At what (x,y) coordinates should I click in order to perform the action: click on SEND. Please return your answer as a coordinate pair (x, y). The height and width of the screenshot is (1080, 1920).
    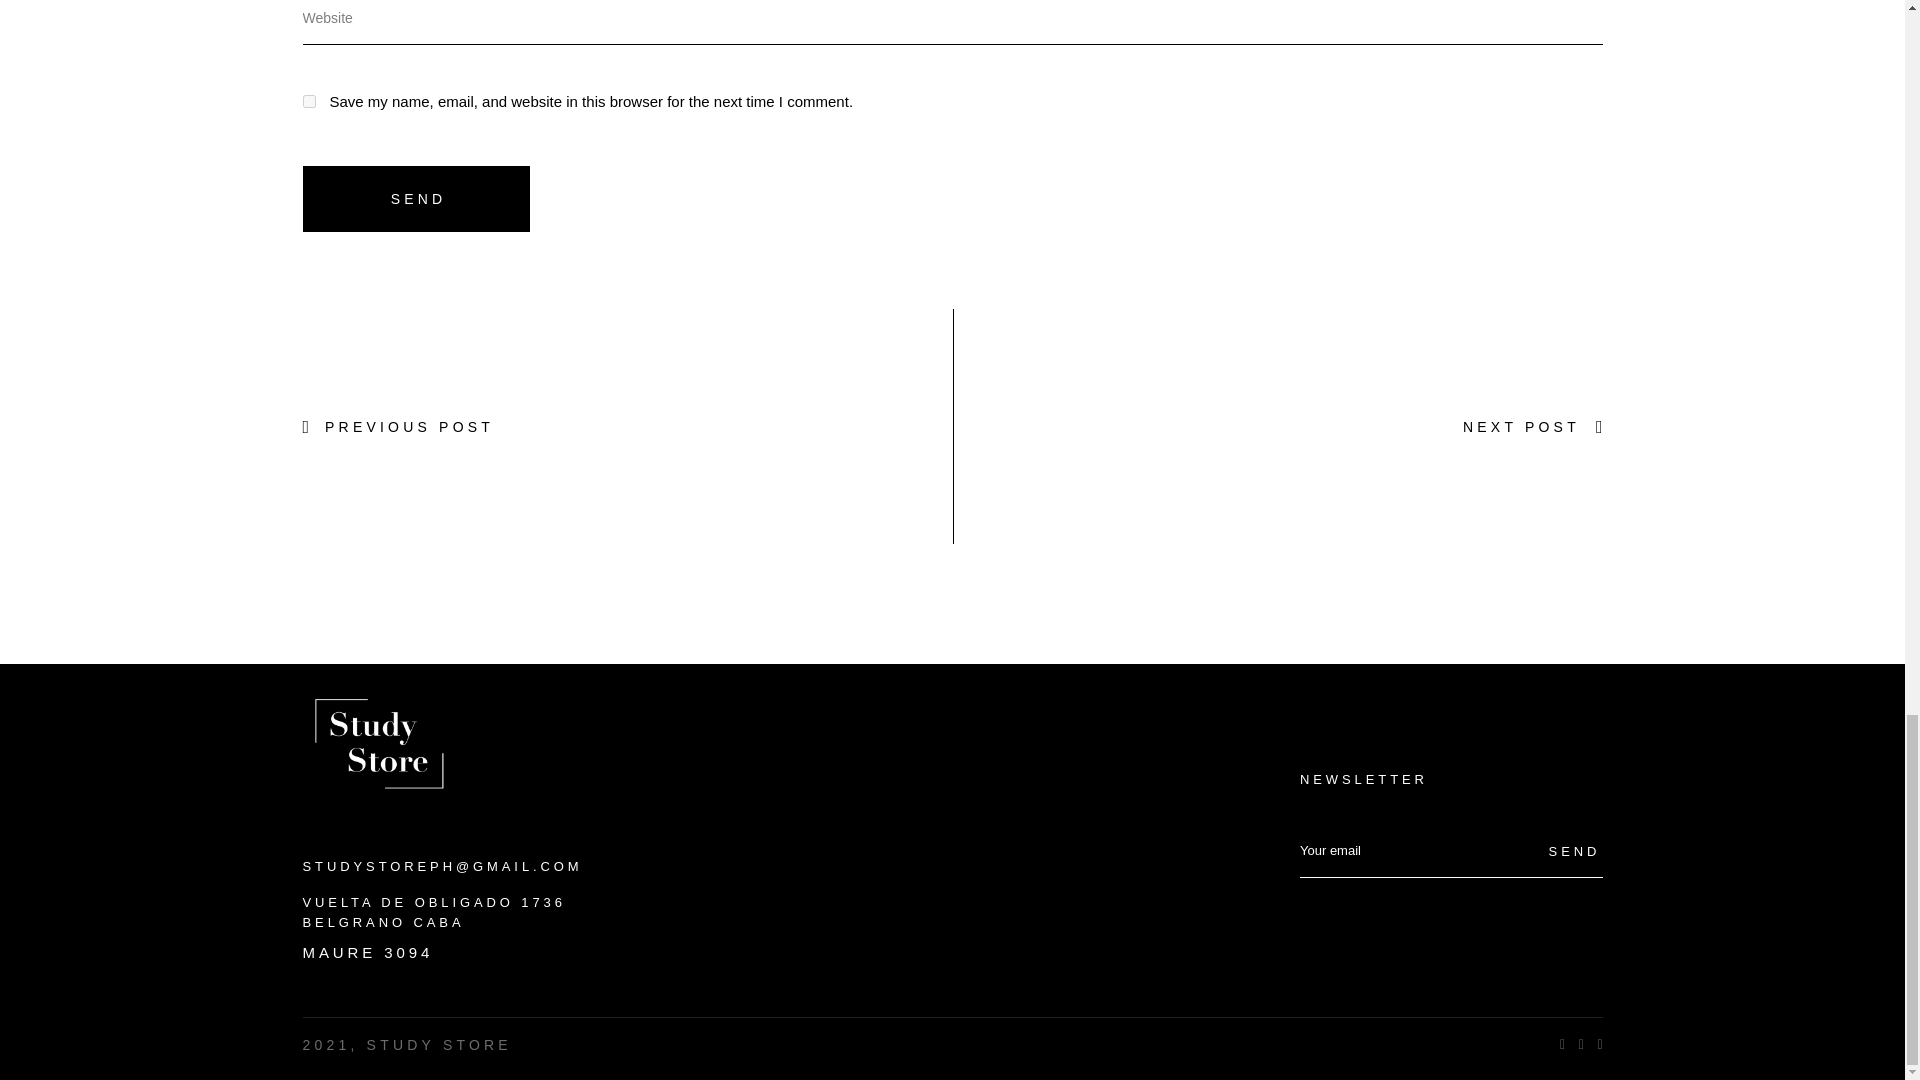
    Looking at the image, I should click on (415, 199).